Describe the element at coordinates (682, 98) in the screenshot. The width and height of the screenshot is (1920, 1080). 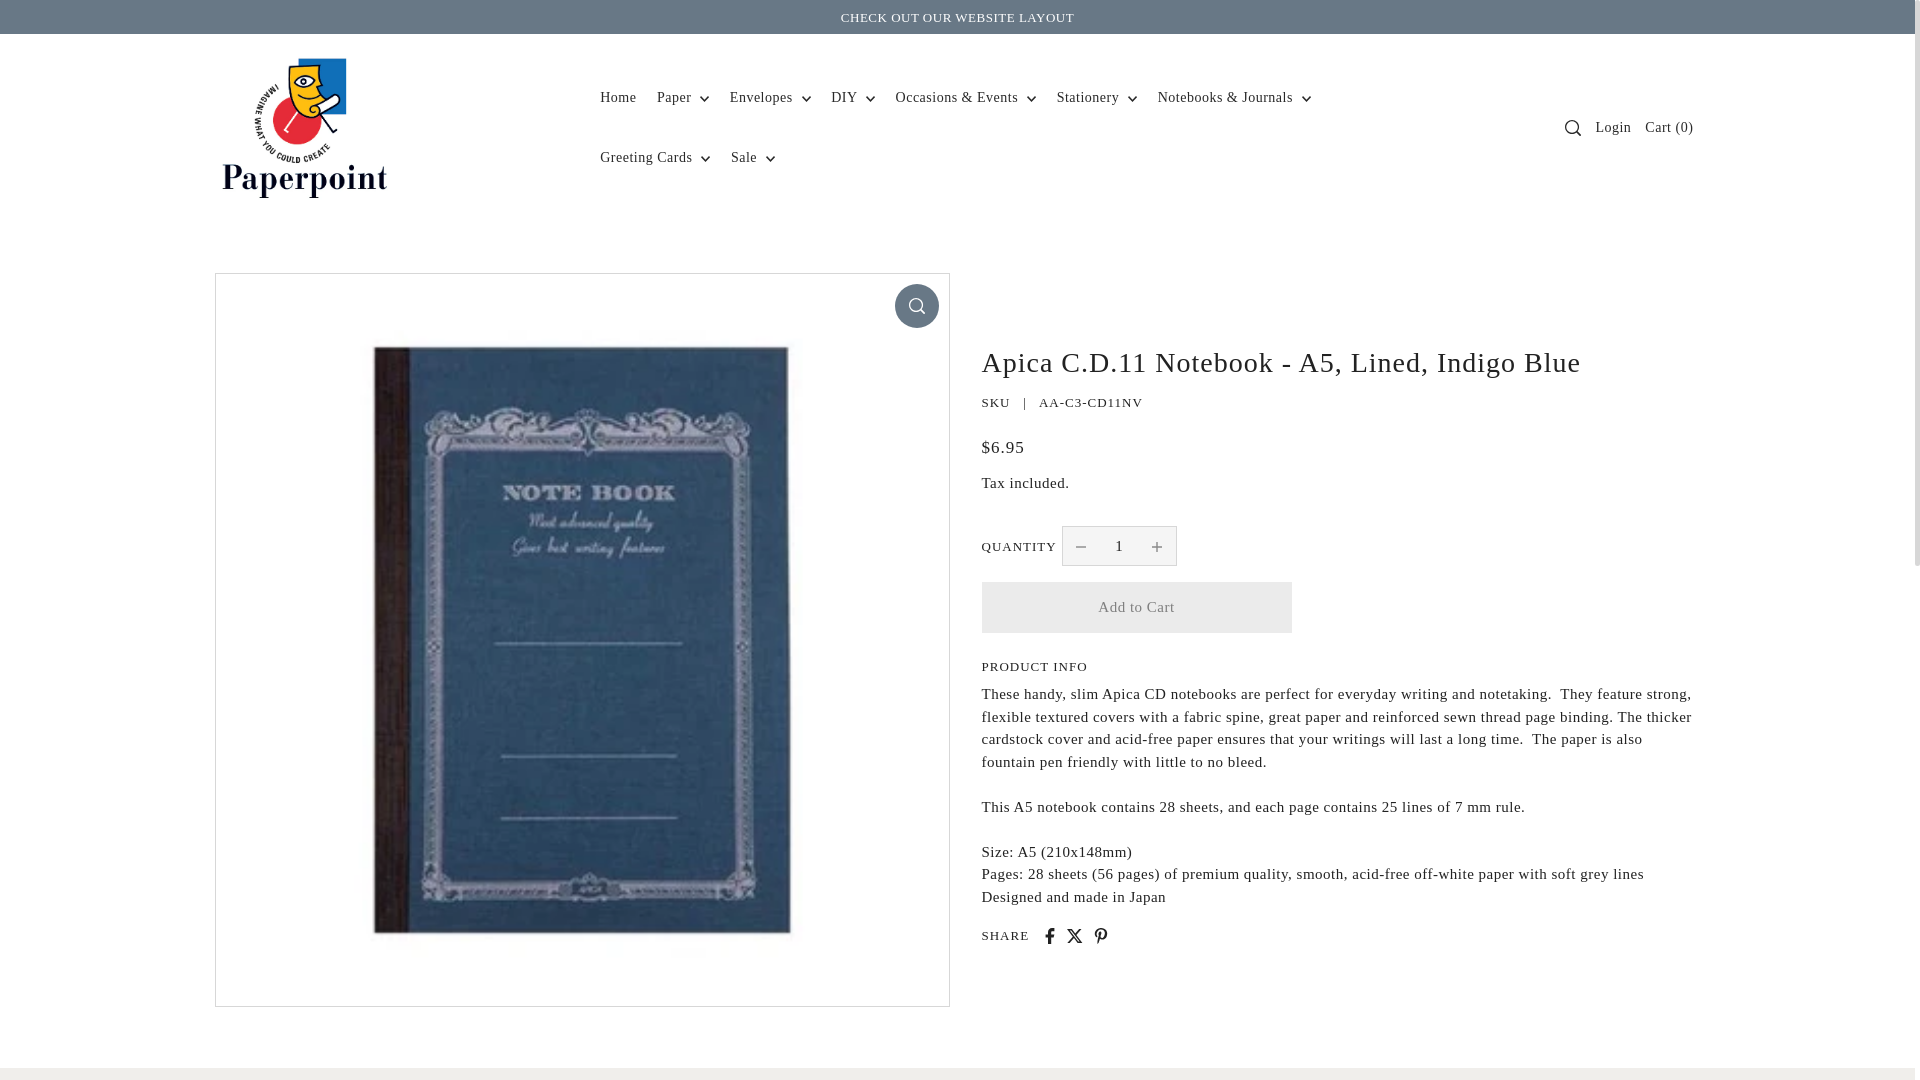
I see `Paper` at that location.